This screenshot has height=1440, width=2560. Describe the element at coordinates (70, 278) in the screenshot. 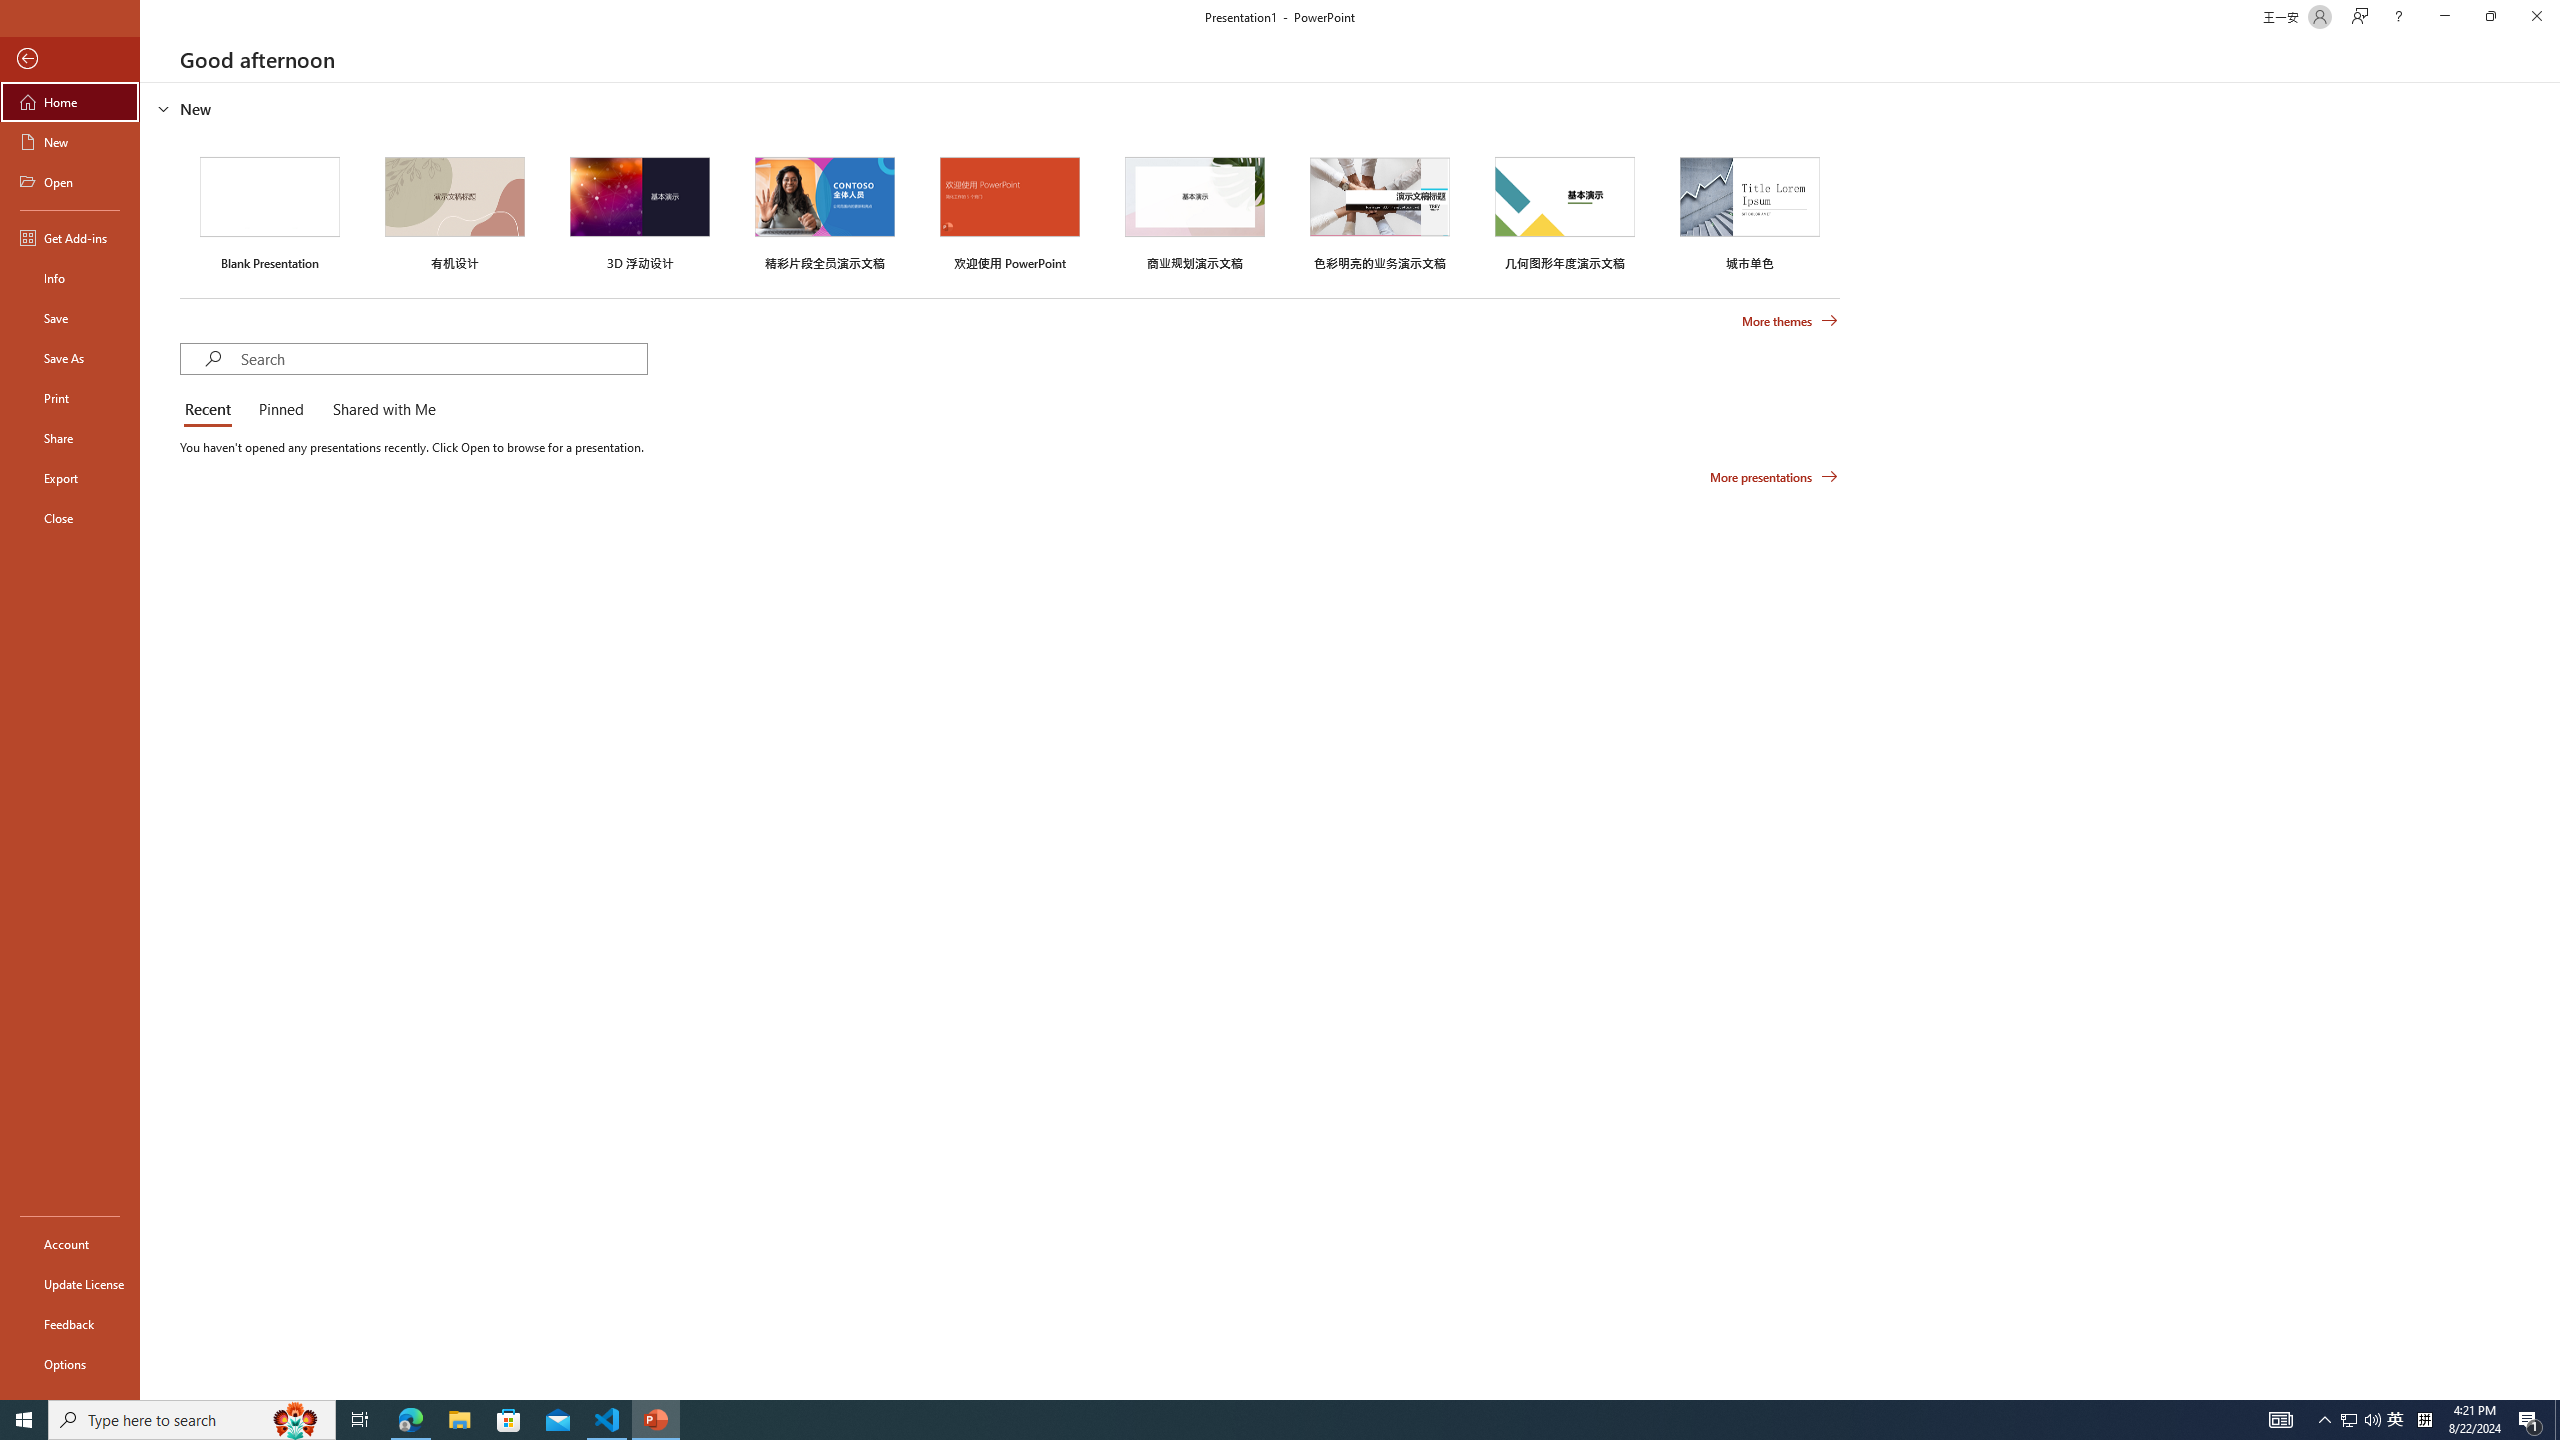

I see `Info` at that location.